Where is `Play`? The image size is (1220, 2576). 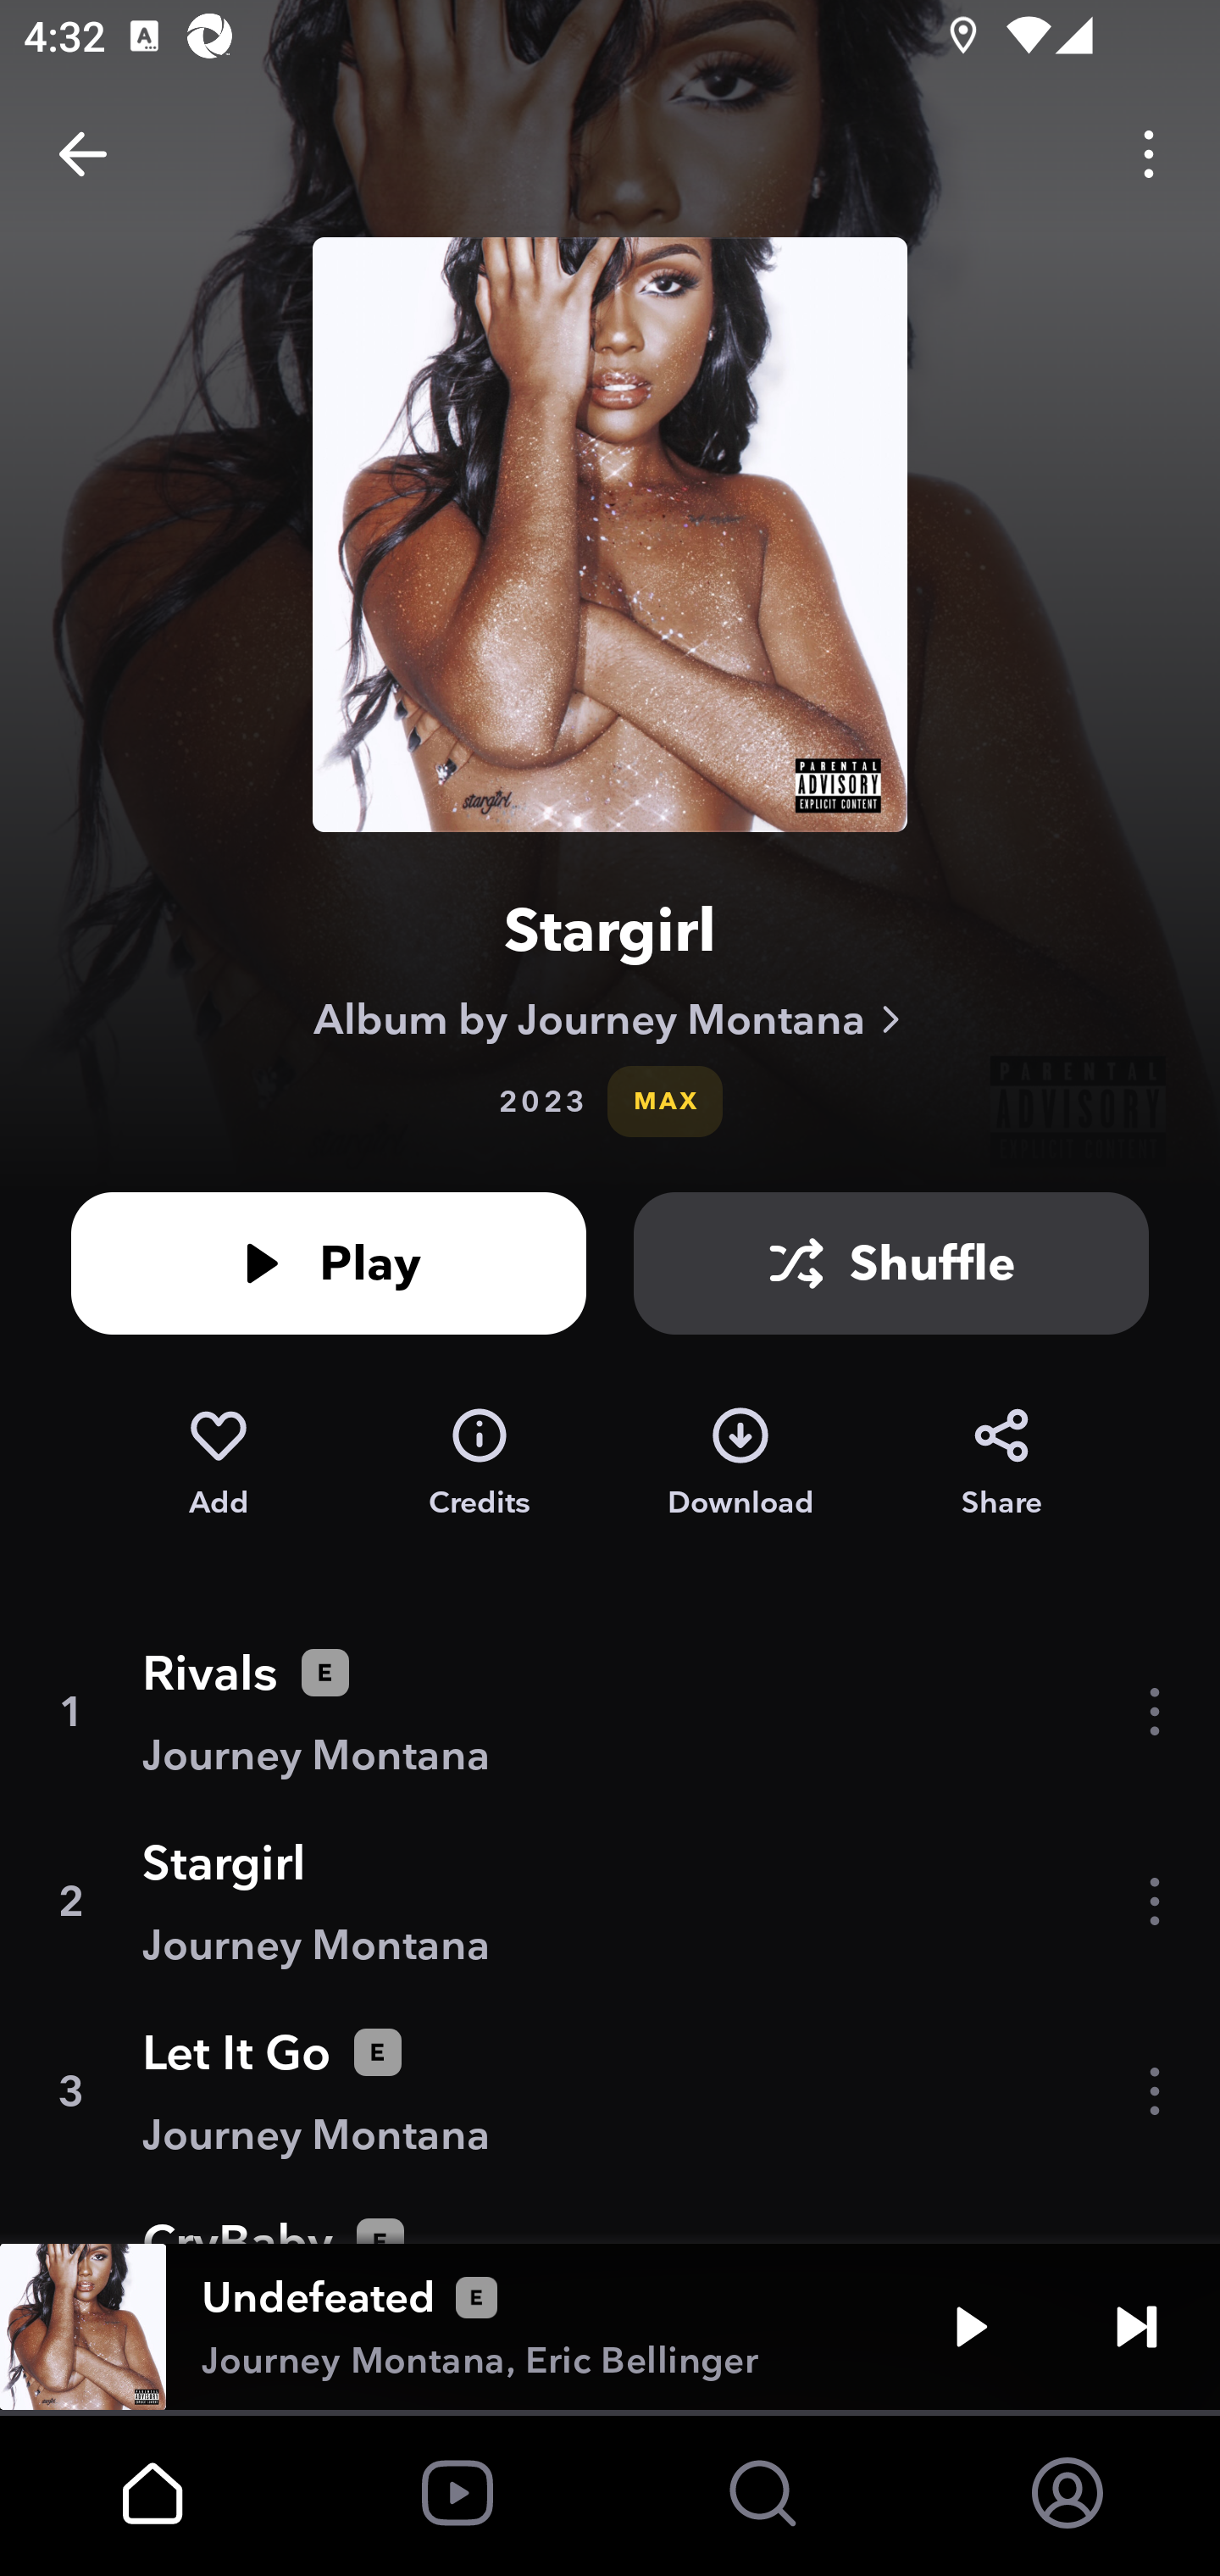
Play is located at coordinates (971, 2327).